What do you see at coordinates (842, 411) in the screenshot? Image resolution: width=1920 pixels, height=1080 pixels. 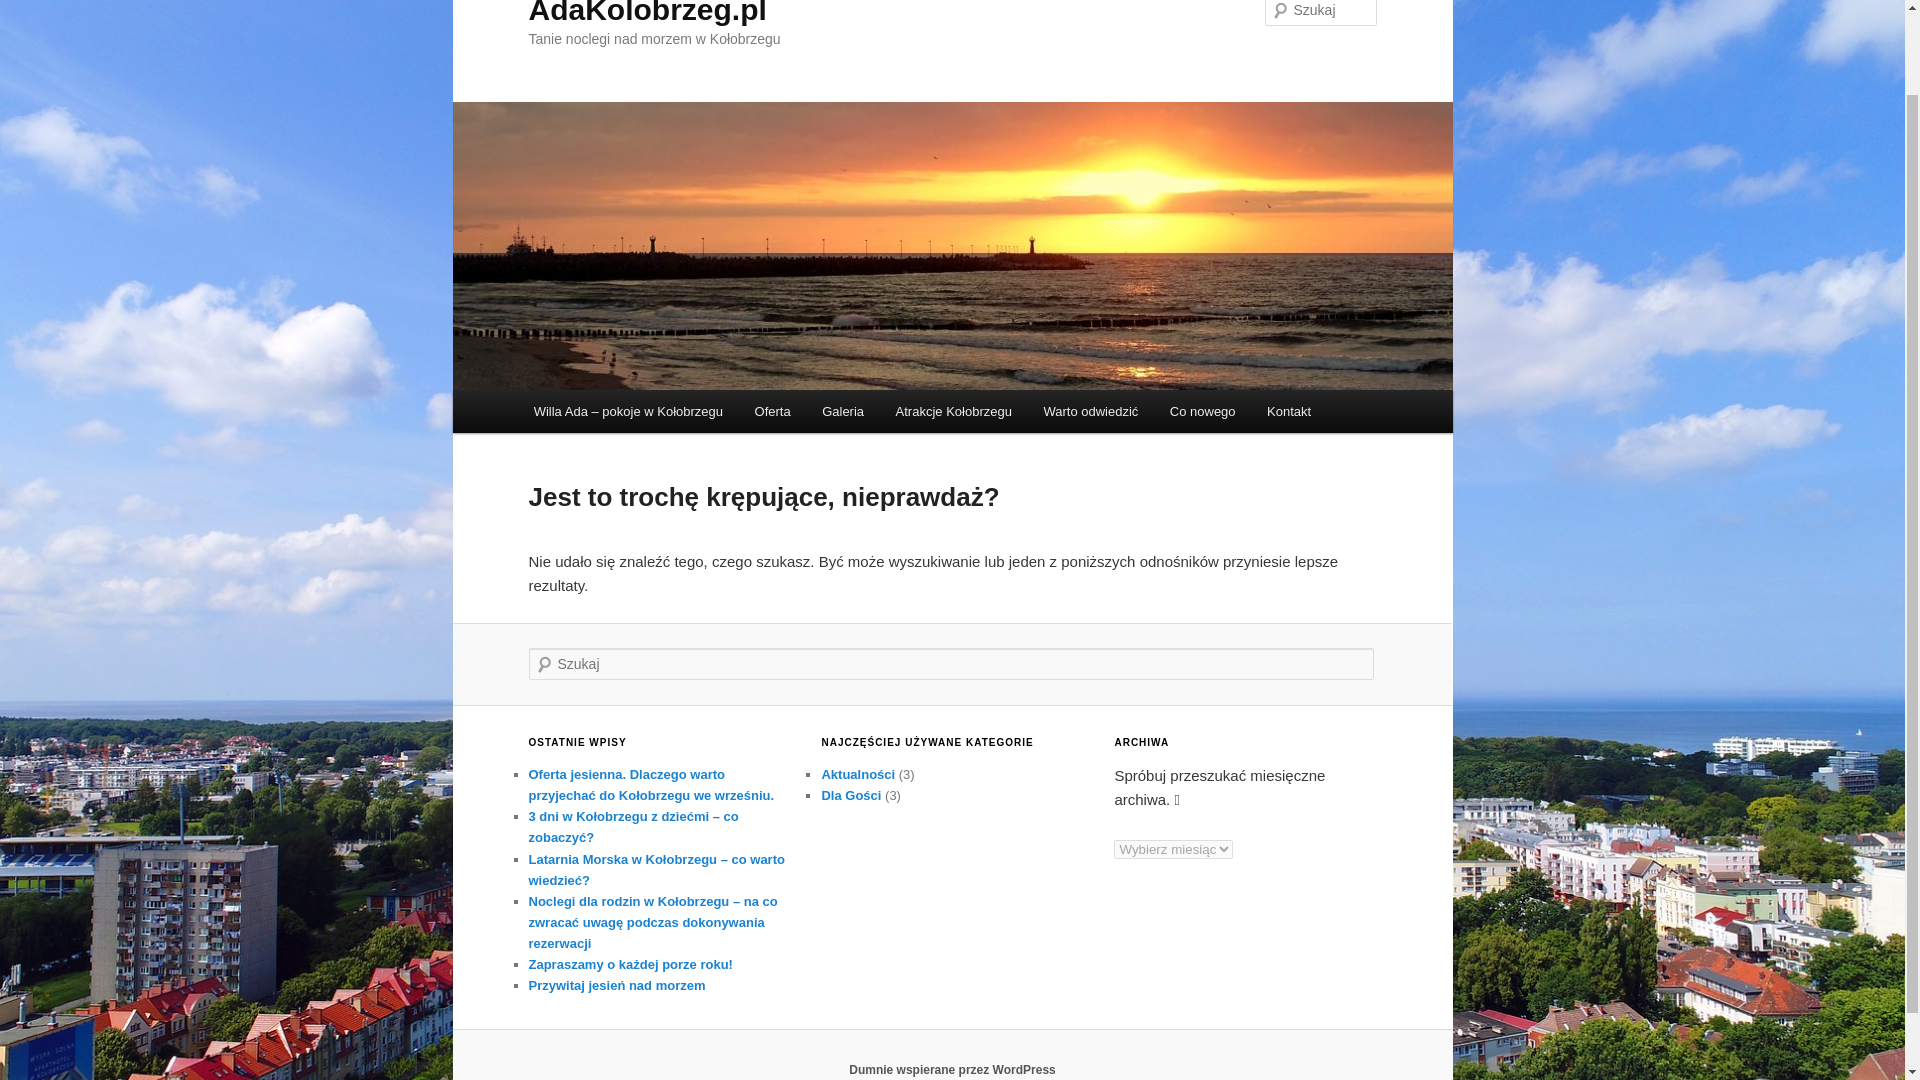 I see `Galeria` at bounding box center [842, 411].